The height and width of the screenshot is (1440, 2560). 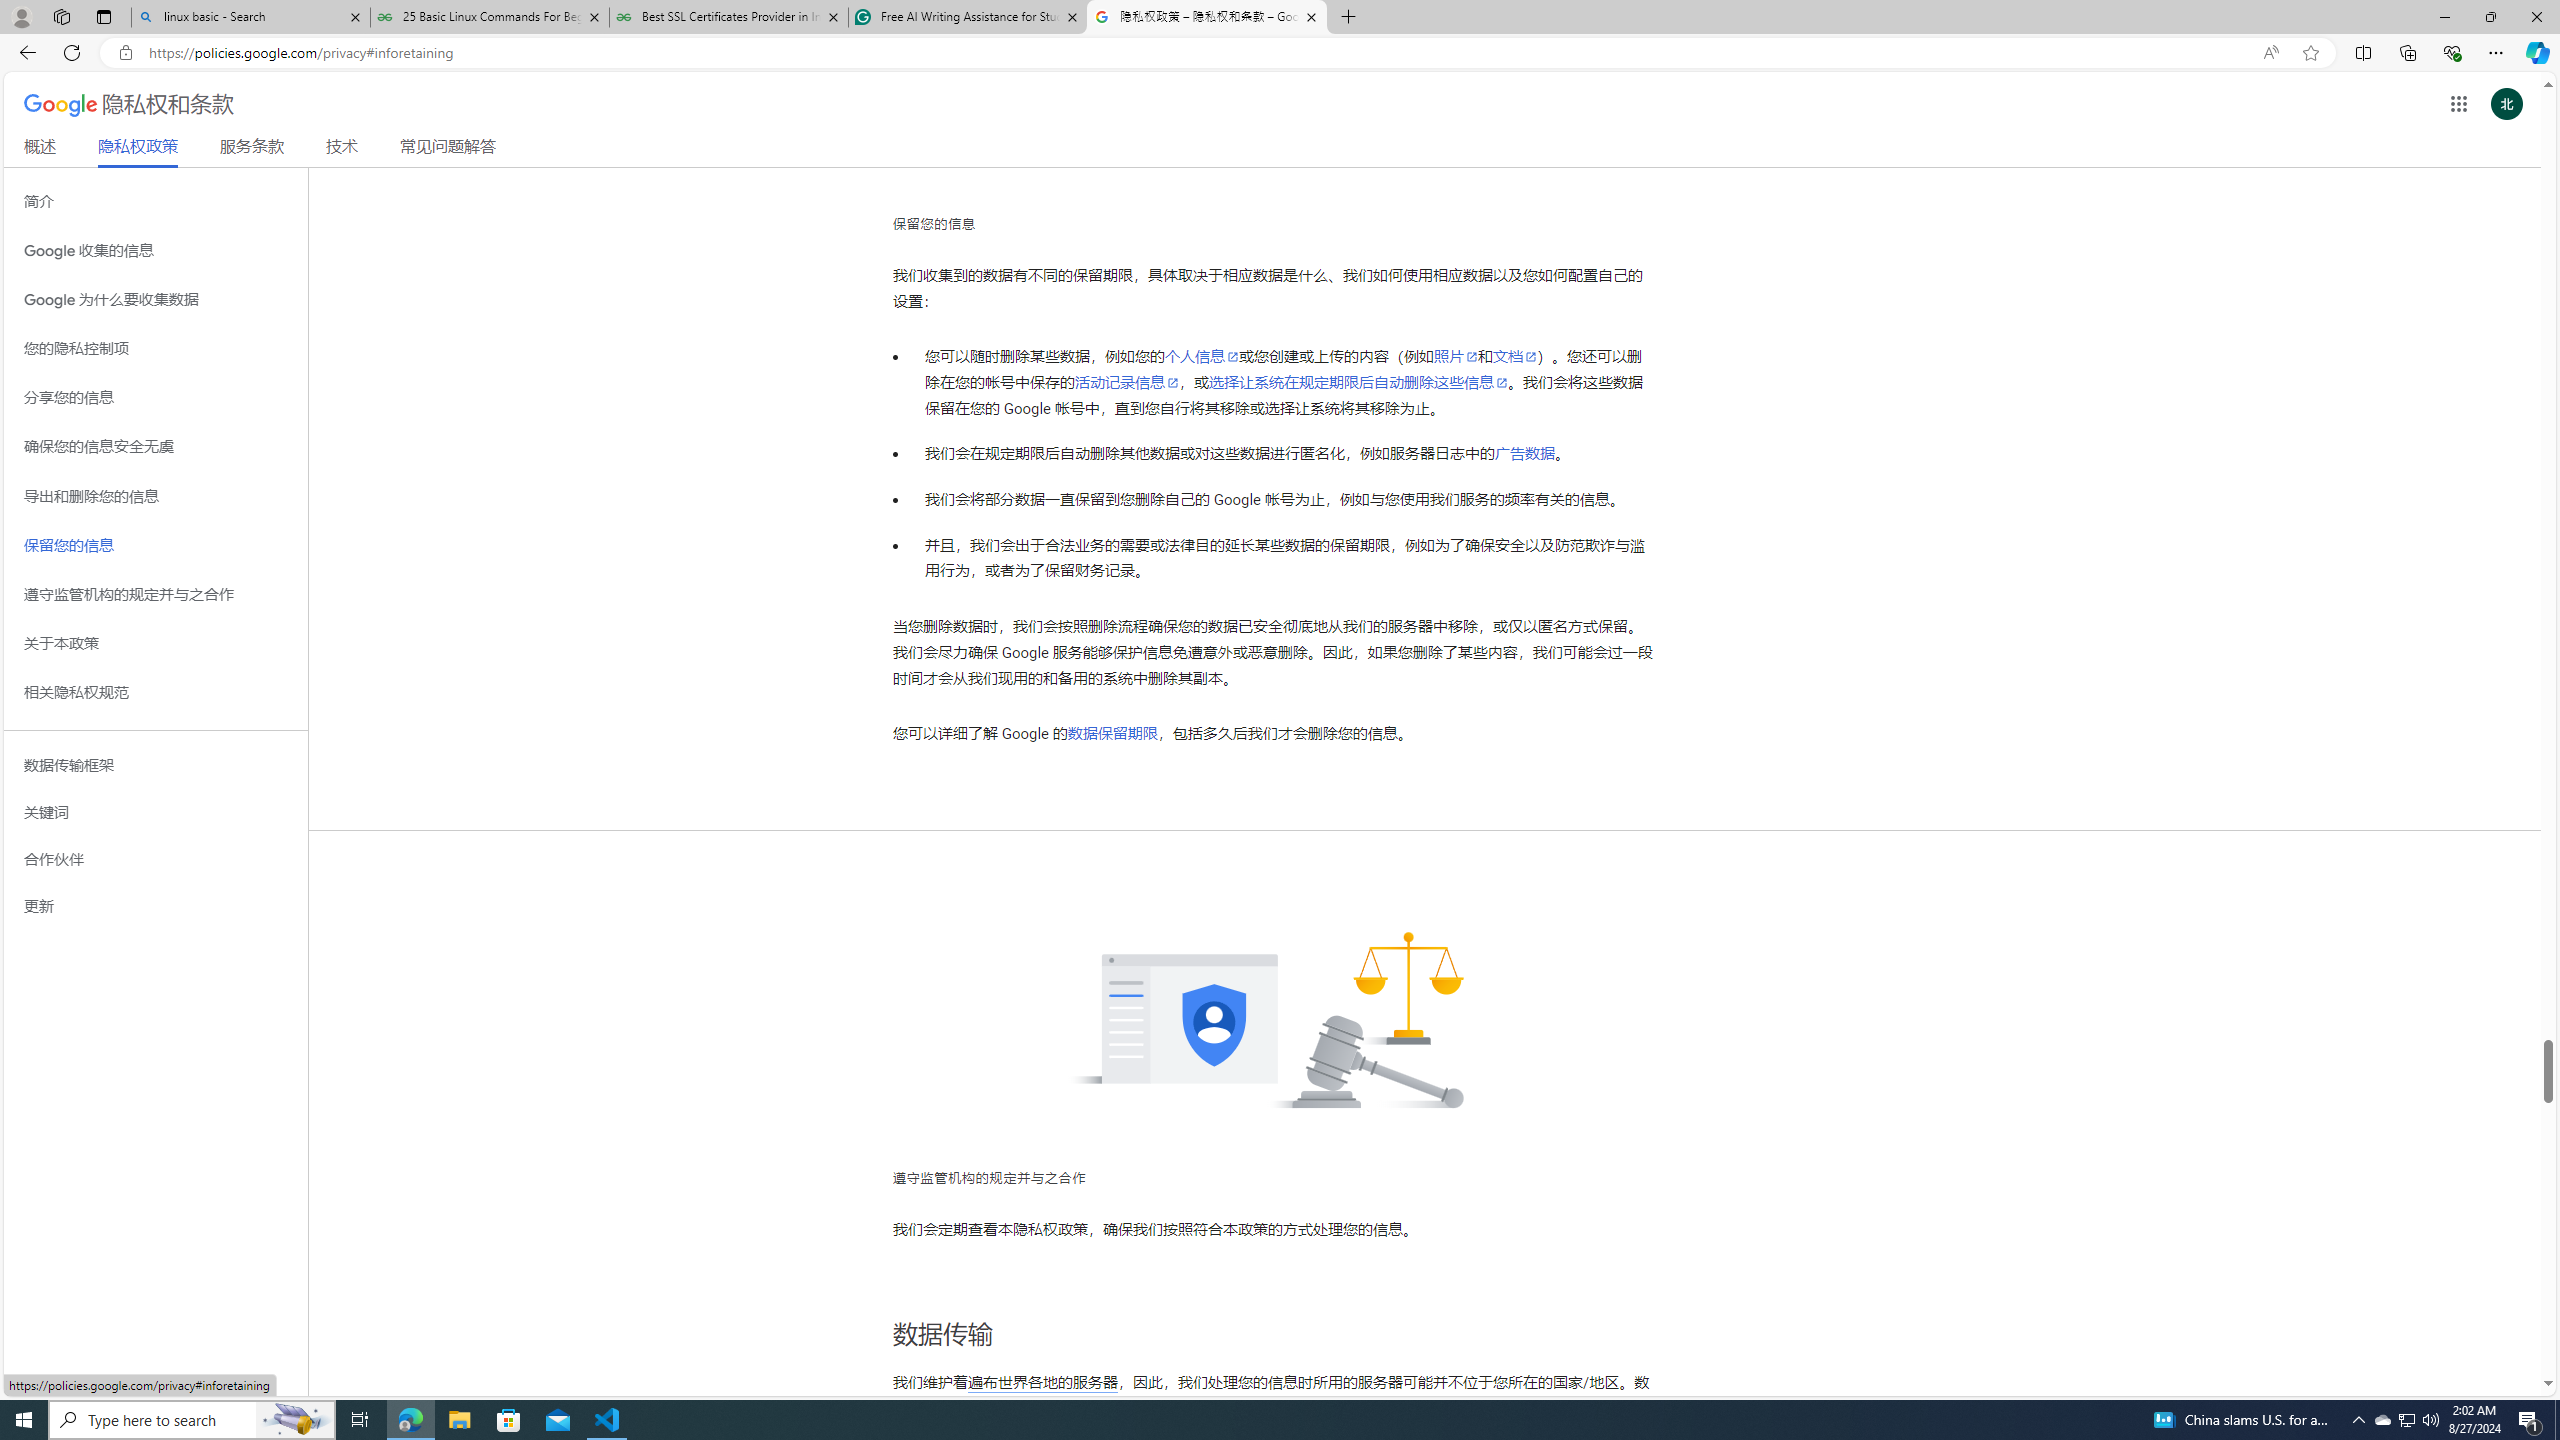 I want to click on linux basic - Search, so click(x=250, y=17).